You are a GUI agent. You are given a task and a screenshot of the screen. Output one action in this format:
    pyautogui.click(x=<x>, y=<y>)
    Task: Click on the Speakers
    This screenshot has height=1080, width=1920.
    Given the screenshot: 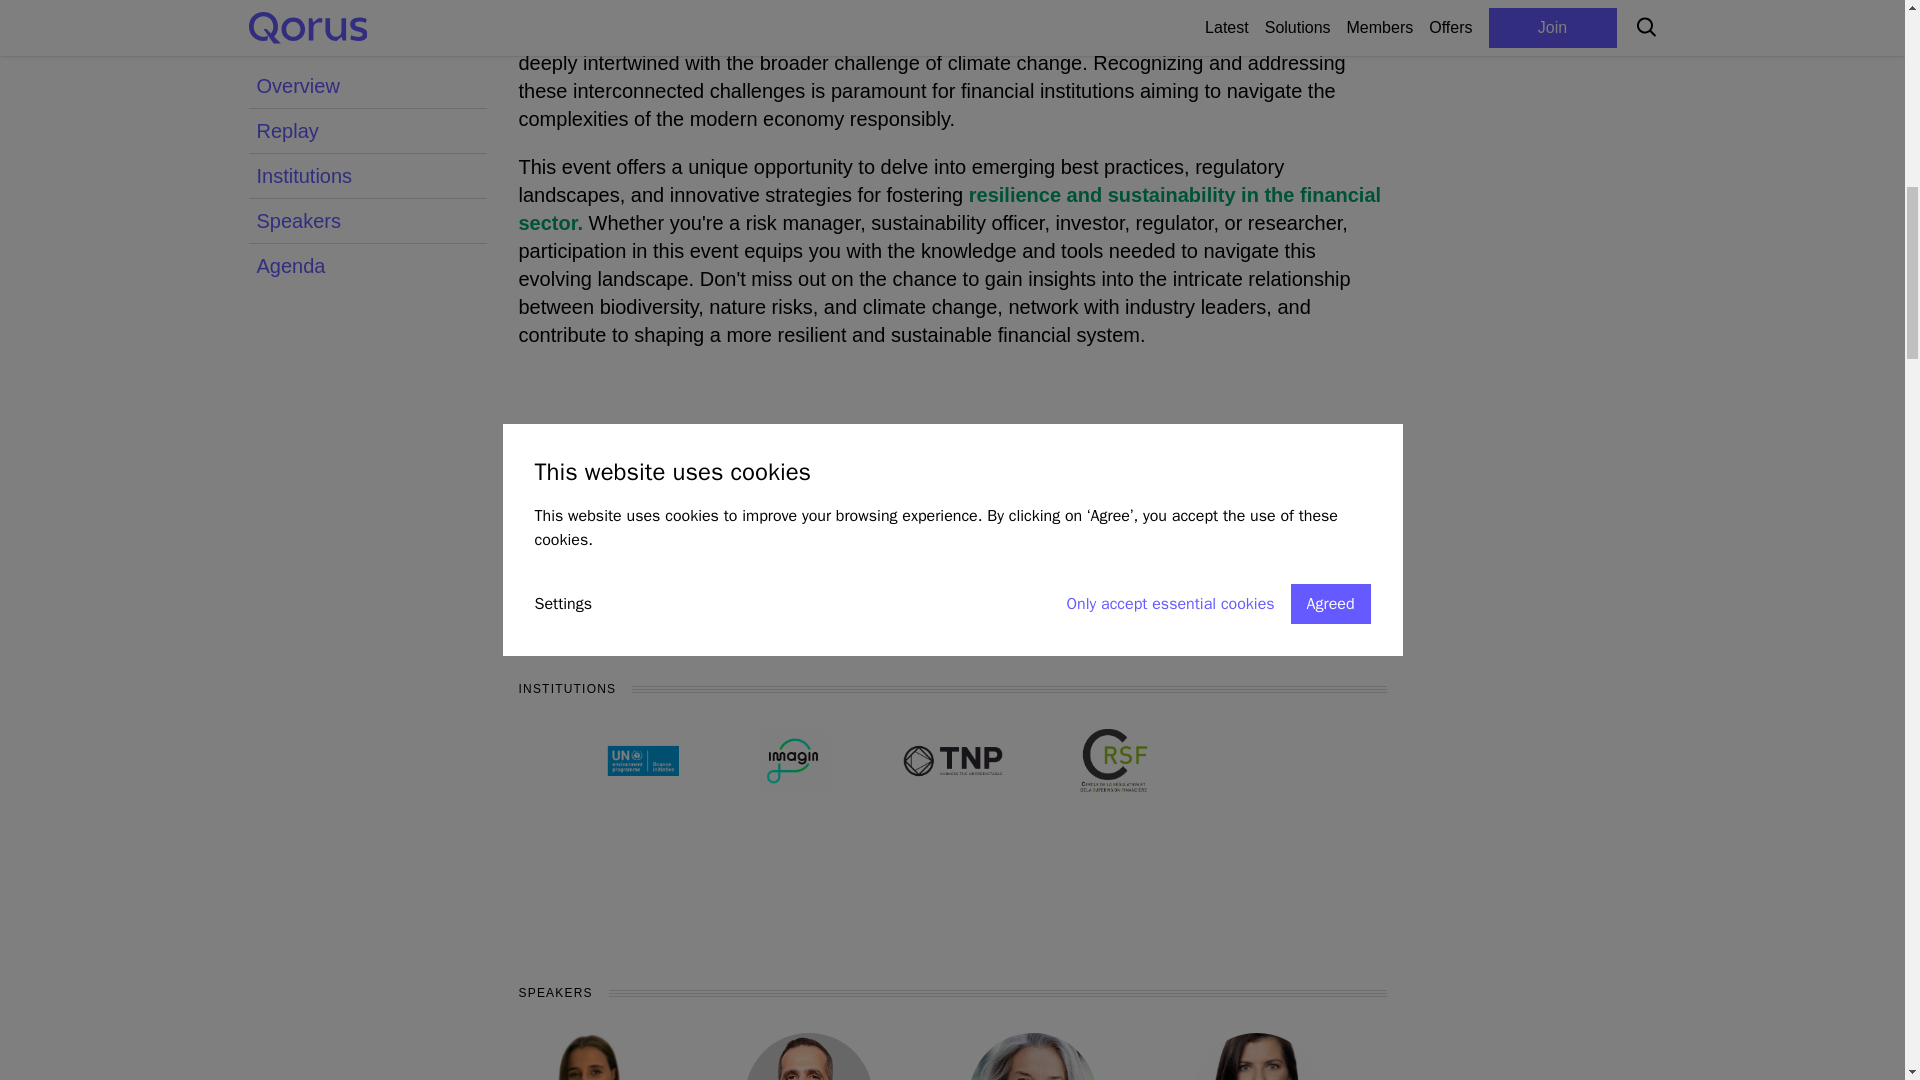 What is the action you would take?
    pyautogui.click(x=366, y=42)
    